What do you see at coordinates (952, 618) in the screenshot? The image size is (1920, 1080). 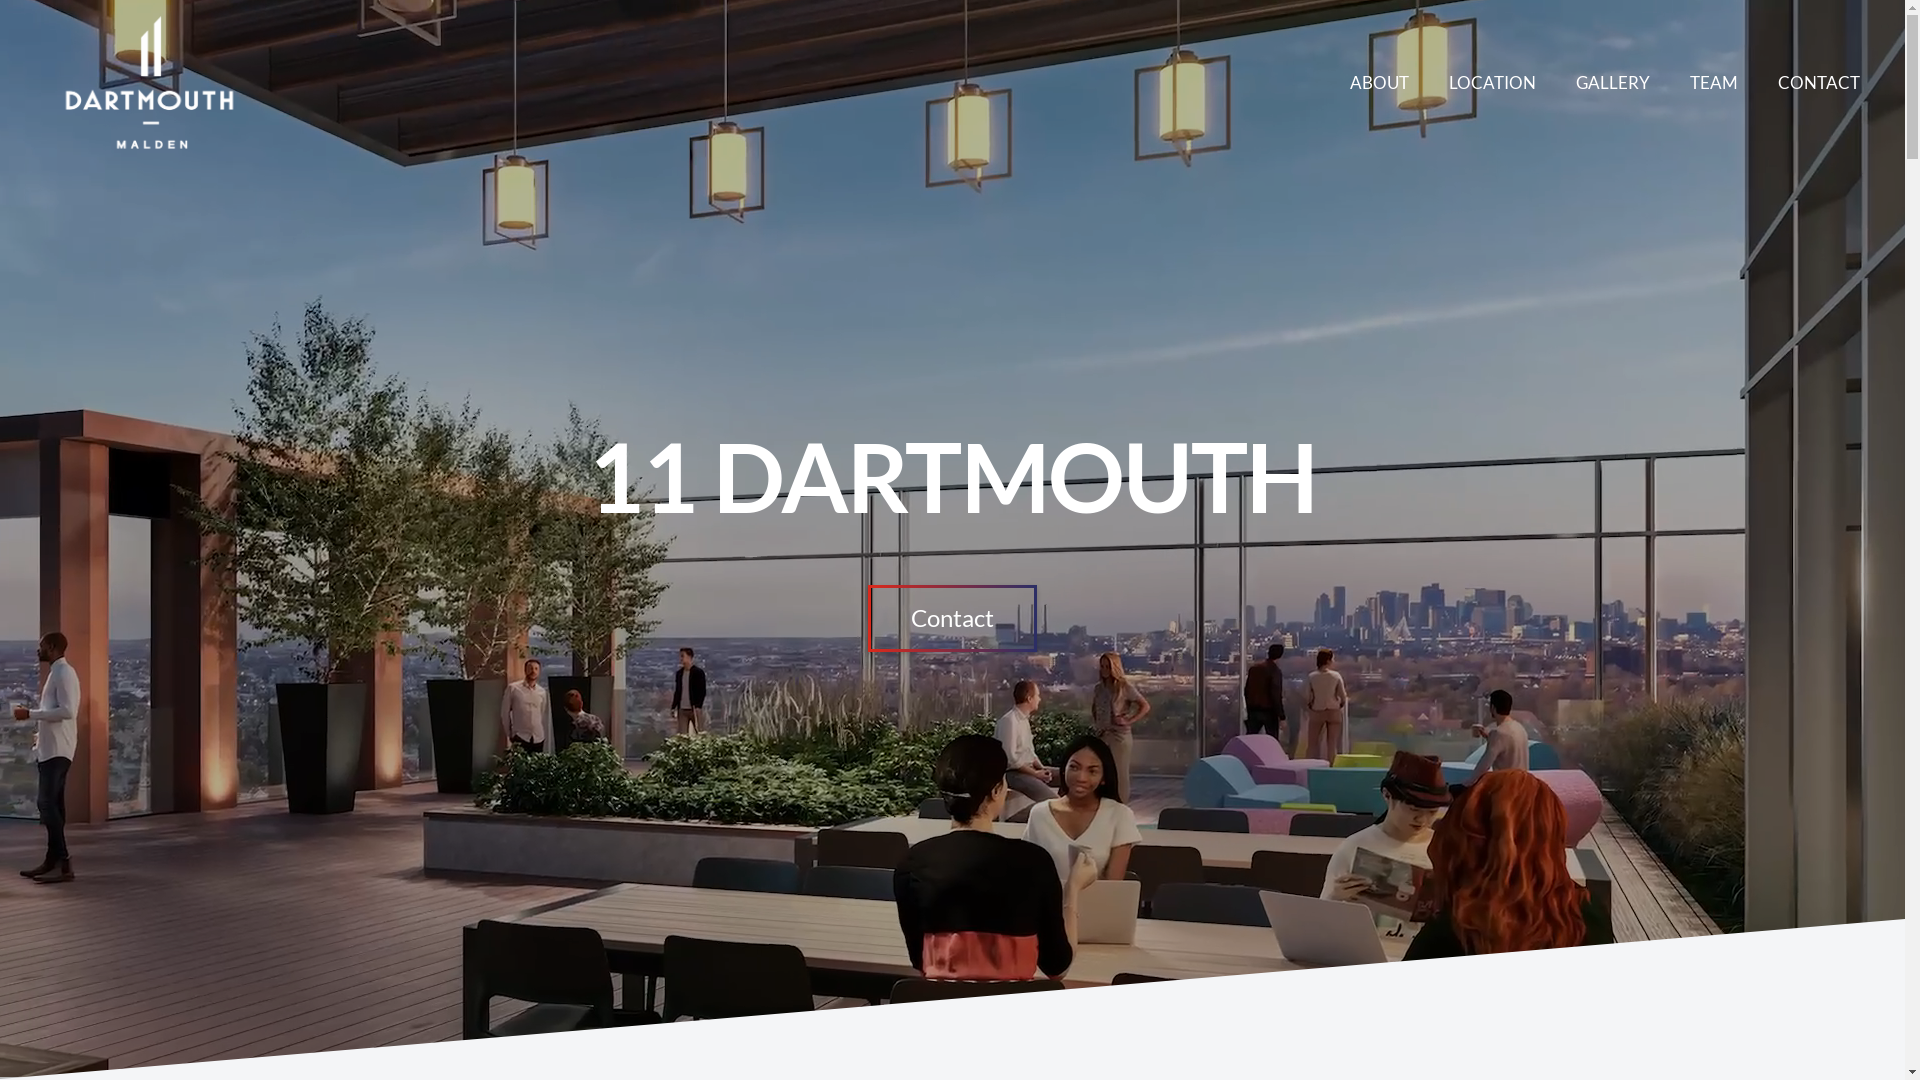 I see `Contact` at bounding box center [952, 618].